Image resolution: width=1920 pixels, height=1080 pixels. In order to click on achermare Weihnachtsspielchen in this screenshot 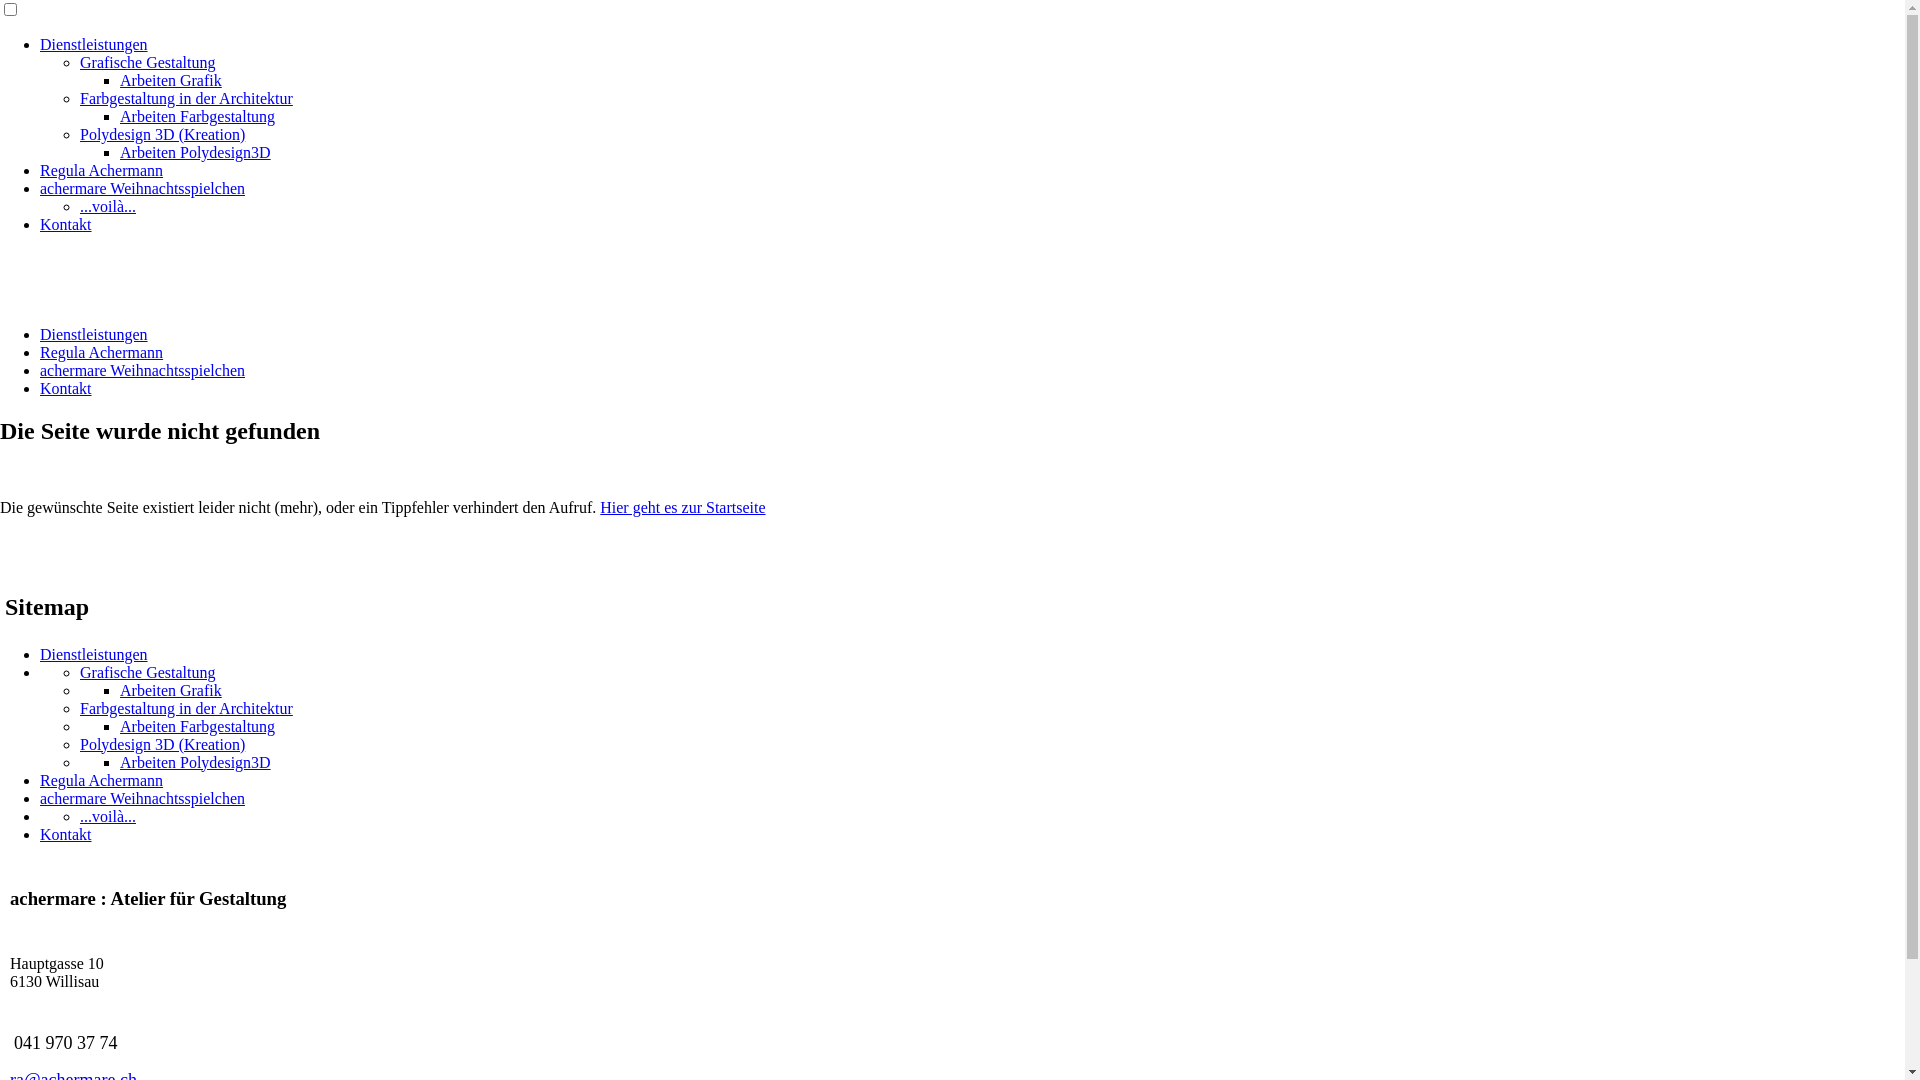, I will do `click(142, 798)`.